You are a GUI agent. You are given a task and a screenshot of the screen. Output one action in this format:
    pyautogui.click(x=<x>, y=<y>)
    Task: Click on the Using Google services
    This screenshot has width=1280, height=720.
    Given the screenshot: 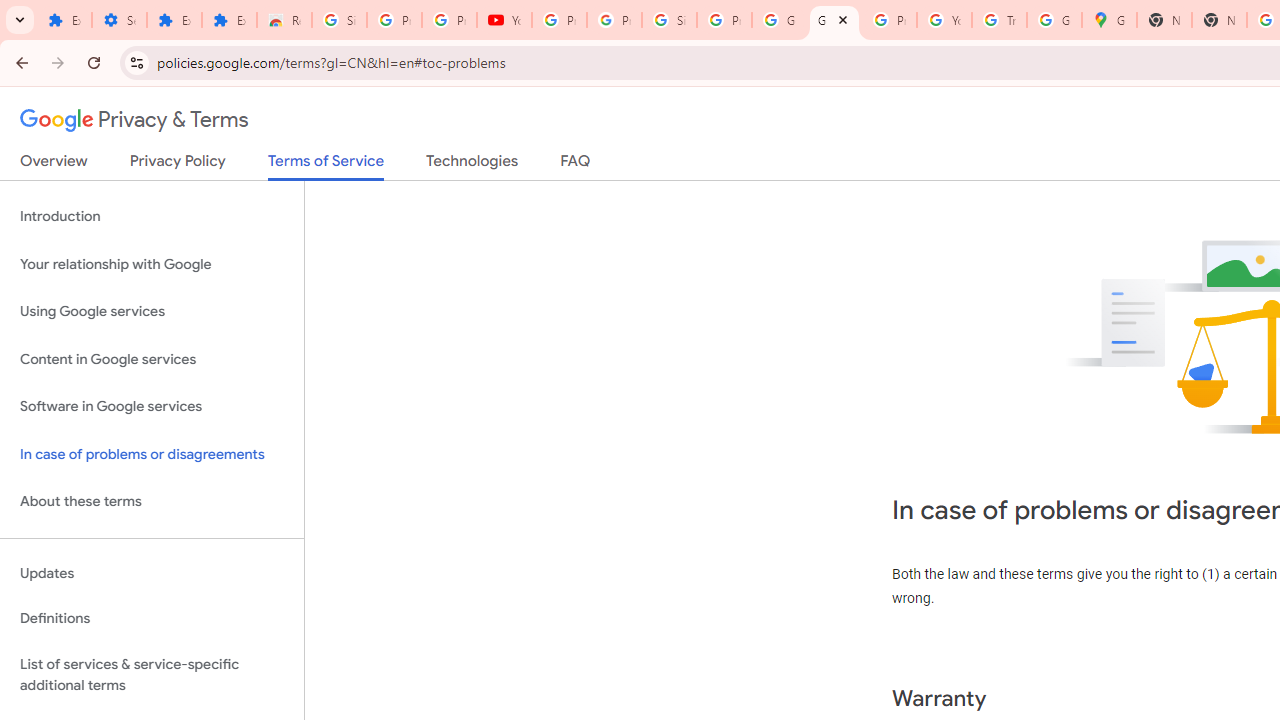 What is the action you would take?
    pyautogui.click(x=152, y=312)
    